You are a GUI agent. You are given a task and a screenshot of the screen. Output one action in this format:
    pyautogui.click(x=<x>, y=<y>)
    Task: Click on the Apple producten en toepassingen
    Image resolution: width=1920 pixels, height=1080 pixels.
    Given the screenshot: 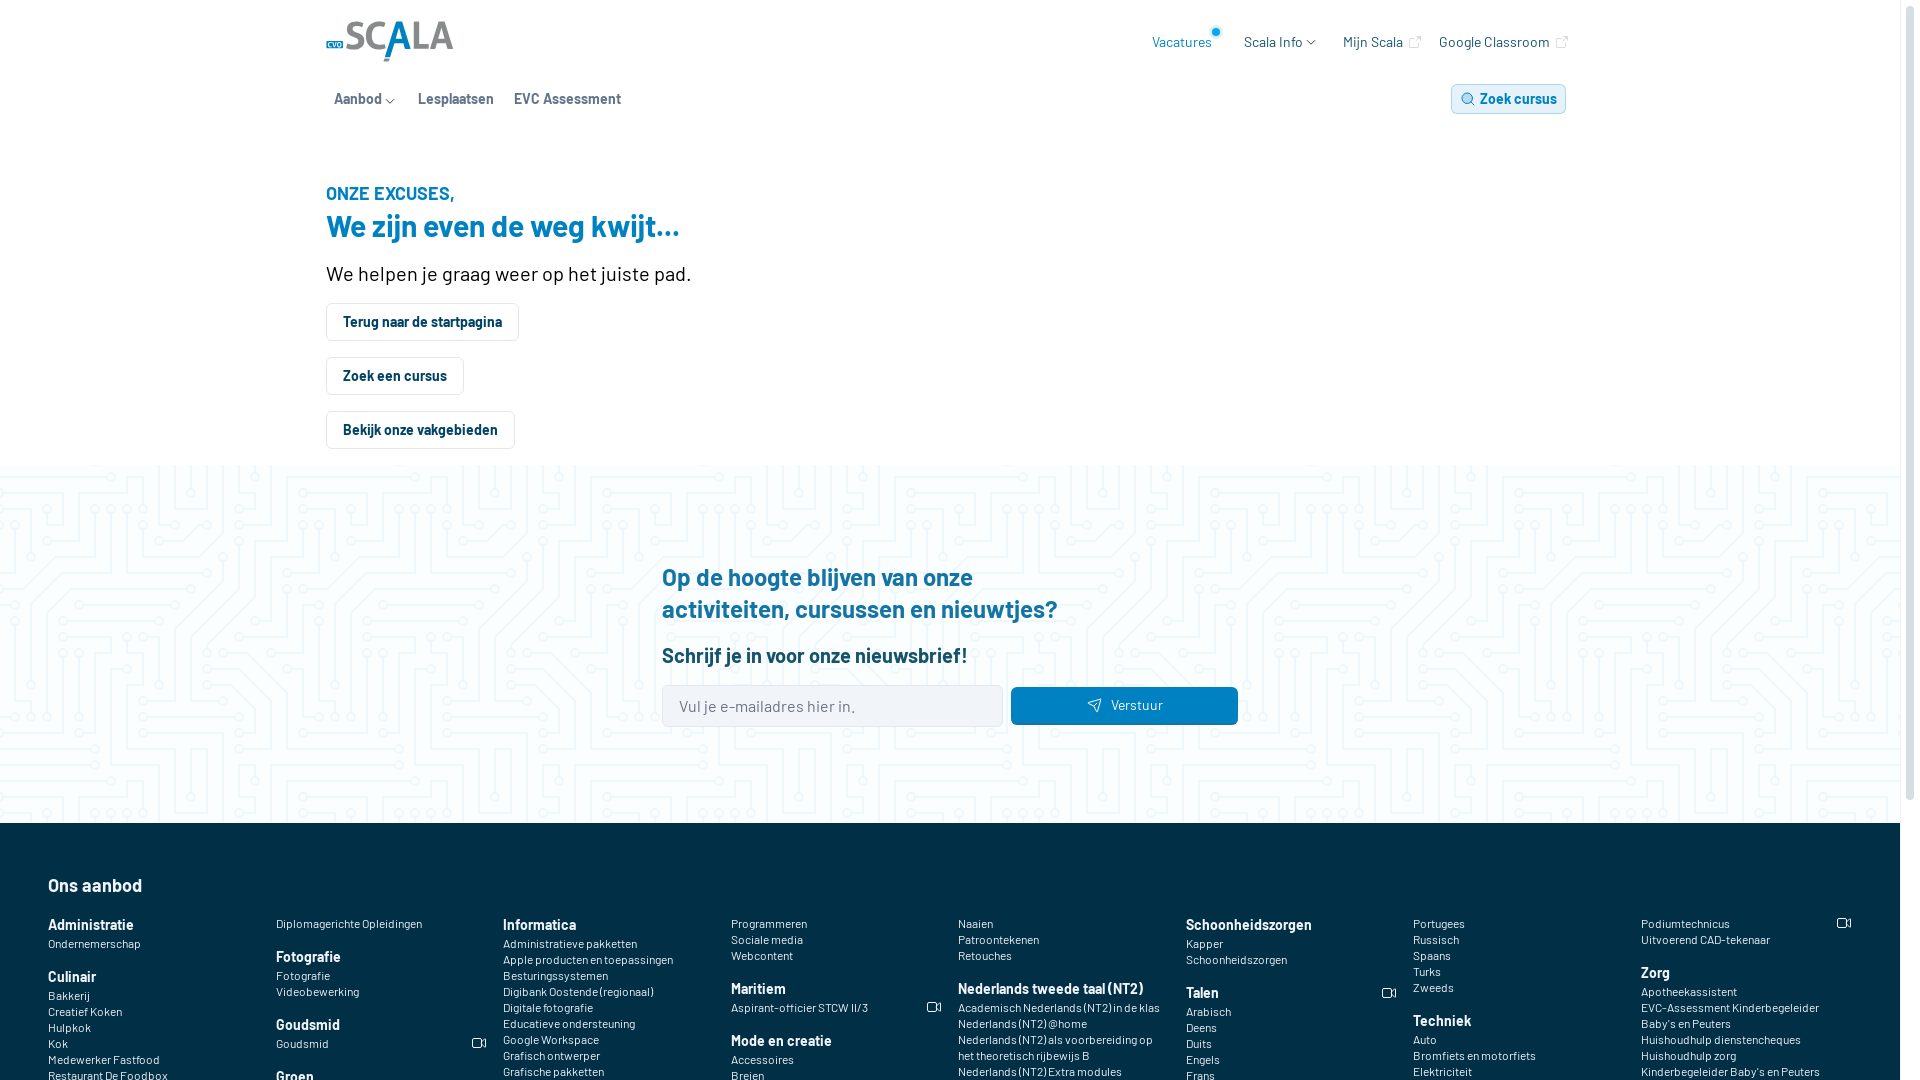 What is the action you would take?
    pyautogui.click(x=588, y=959)
    